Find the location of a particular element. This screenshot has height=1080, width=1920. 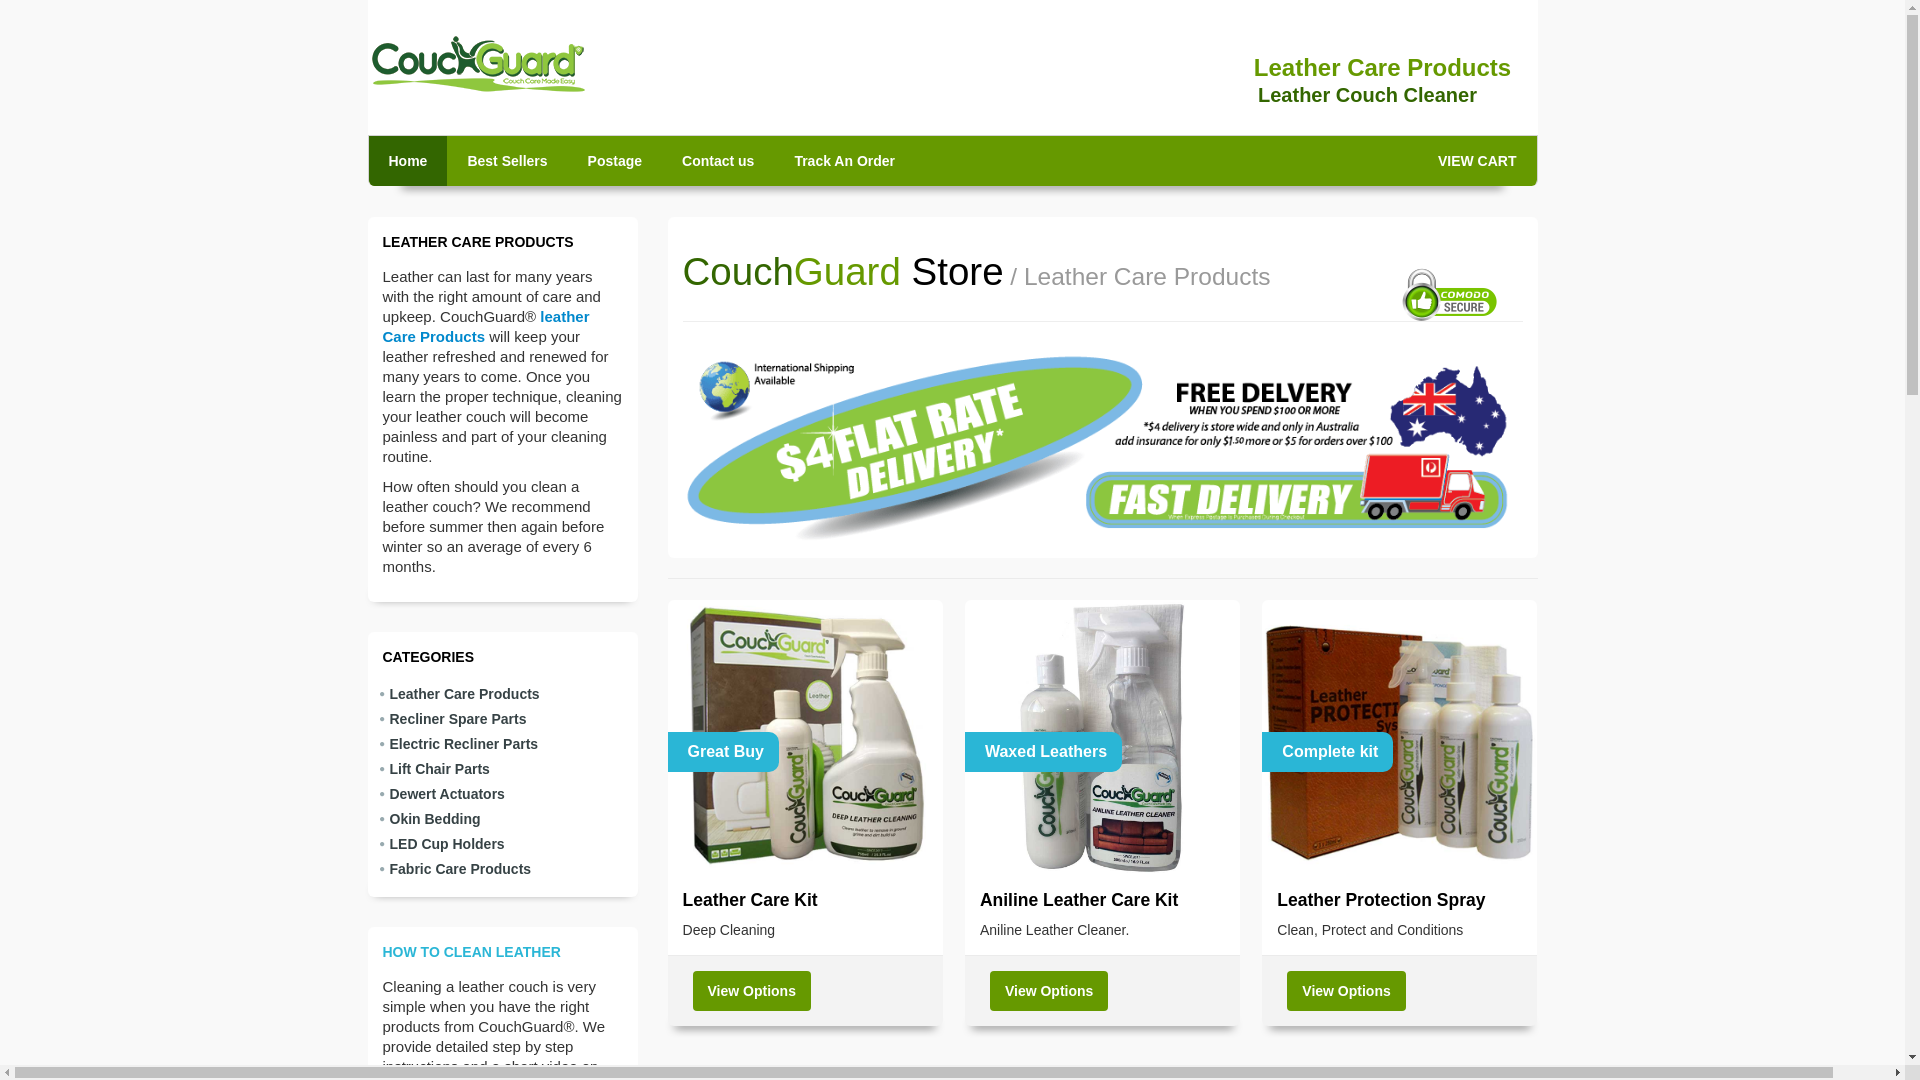

View Options is located at coordinates (752, 991).